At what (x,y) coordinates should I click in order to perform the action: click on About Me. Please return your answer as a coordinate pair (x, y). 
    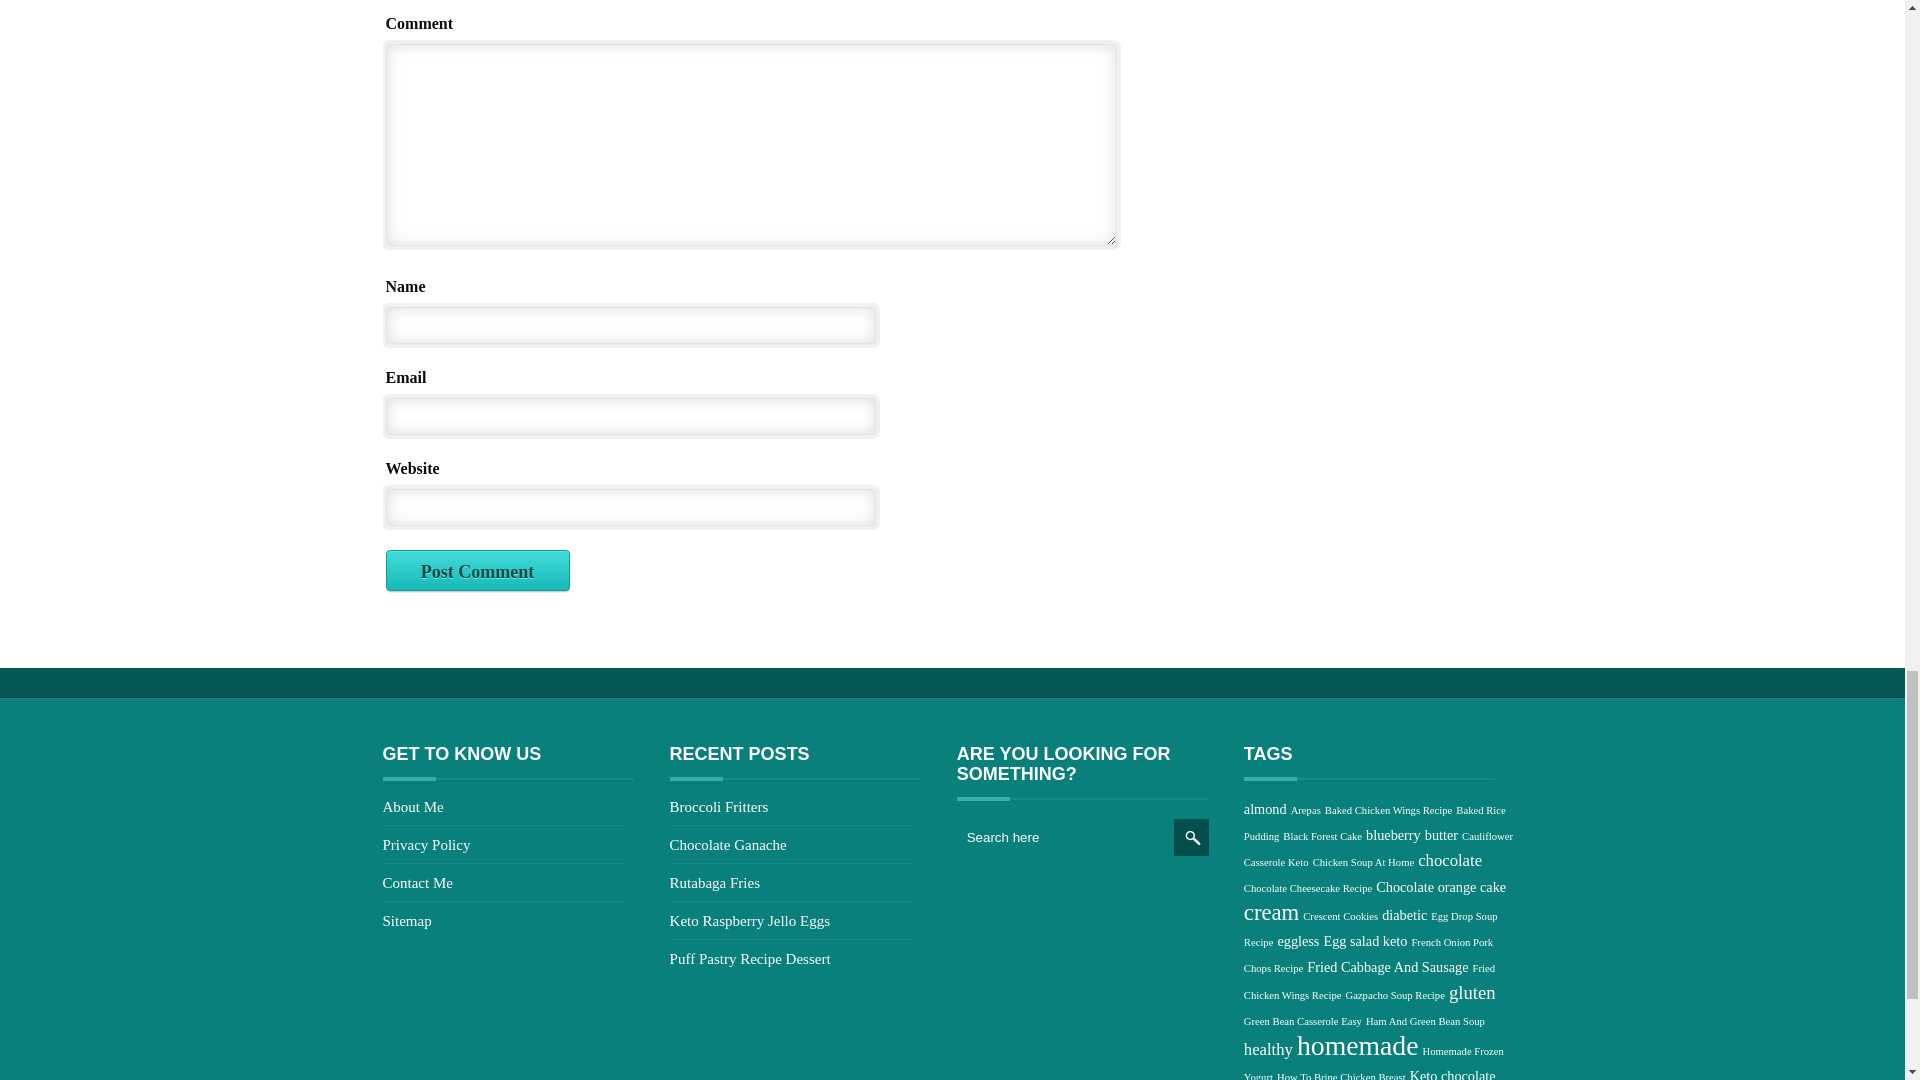
    Looking at the image, I should click on (412, 807).